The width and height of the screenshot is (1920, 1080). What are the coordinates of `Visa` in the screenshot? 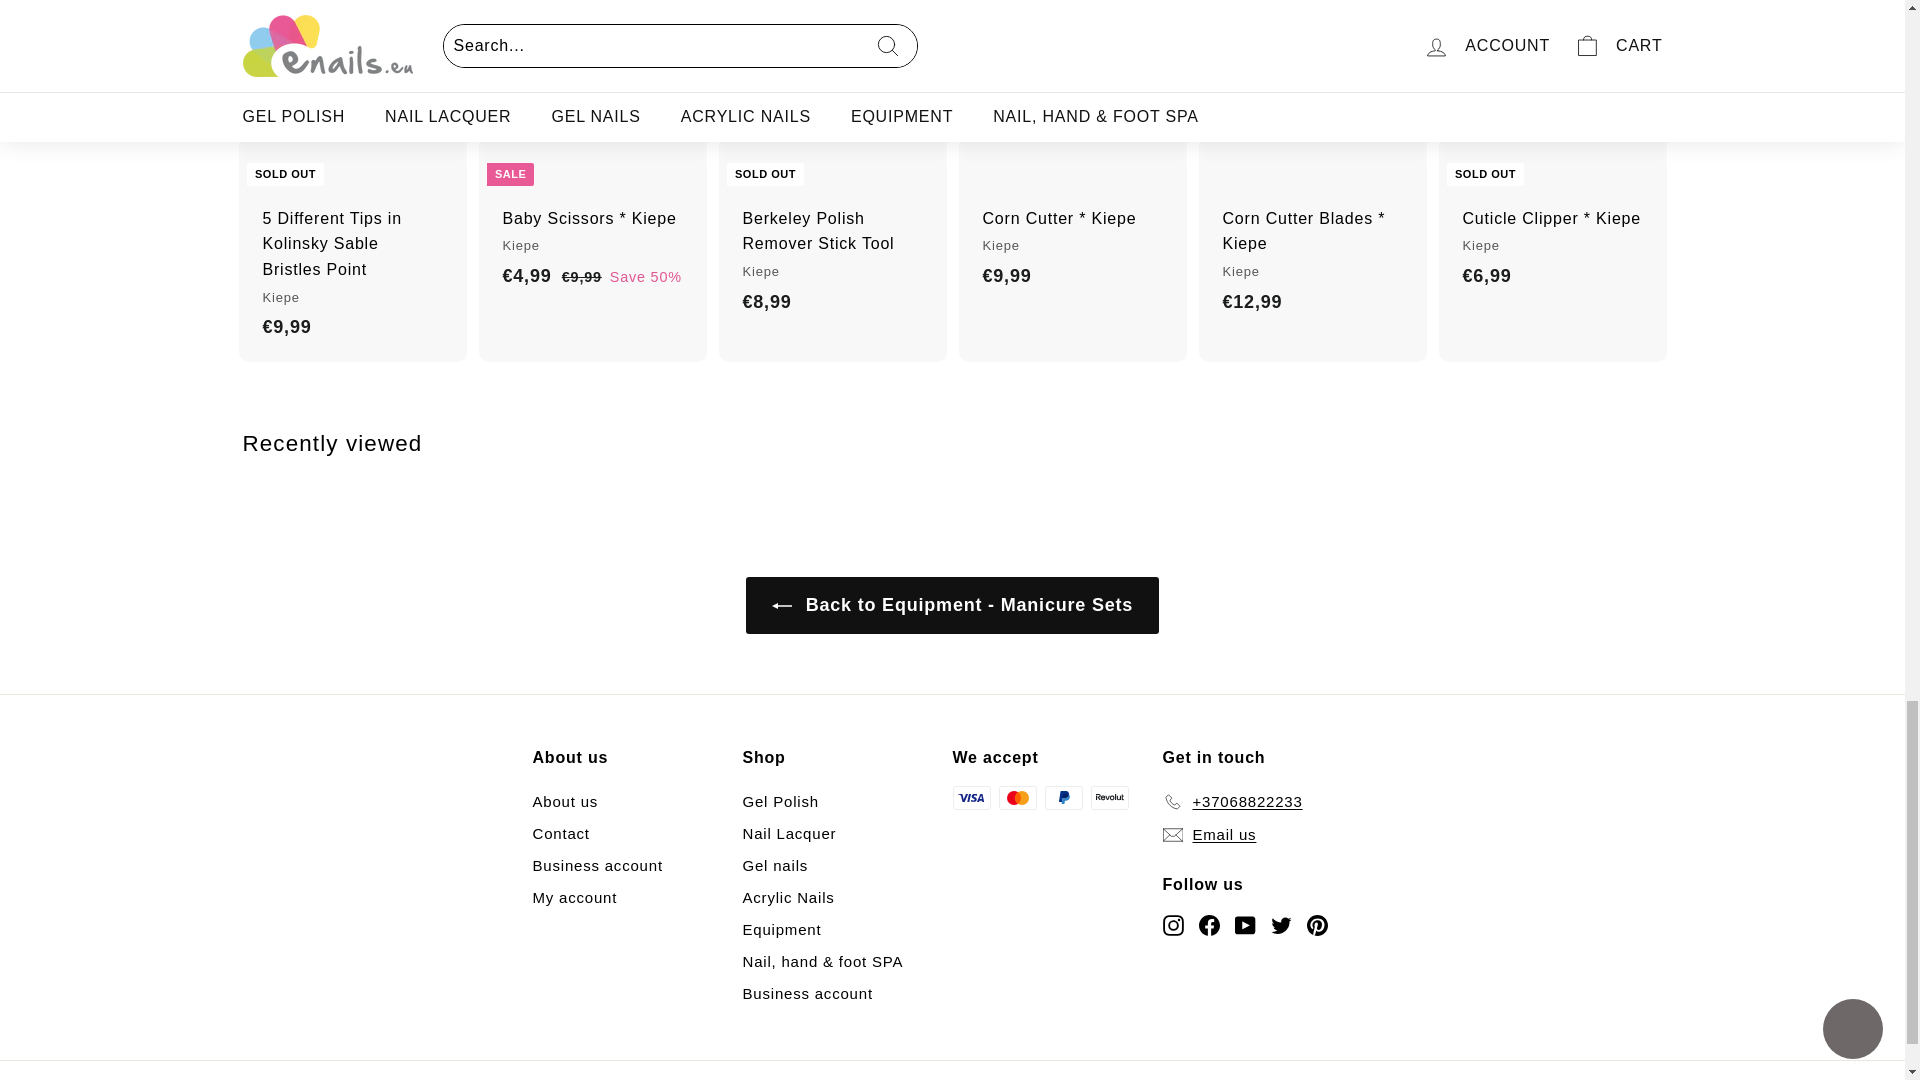 It's located at (971, 798).